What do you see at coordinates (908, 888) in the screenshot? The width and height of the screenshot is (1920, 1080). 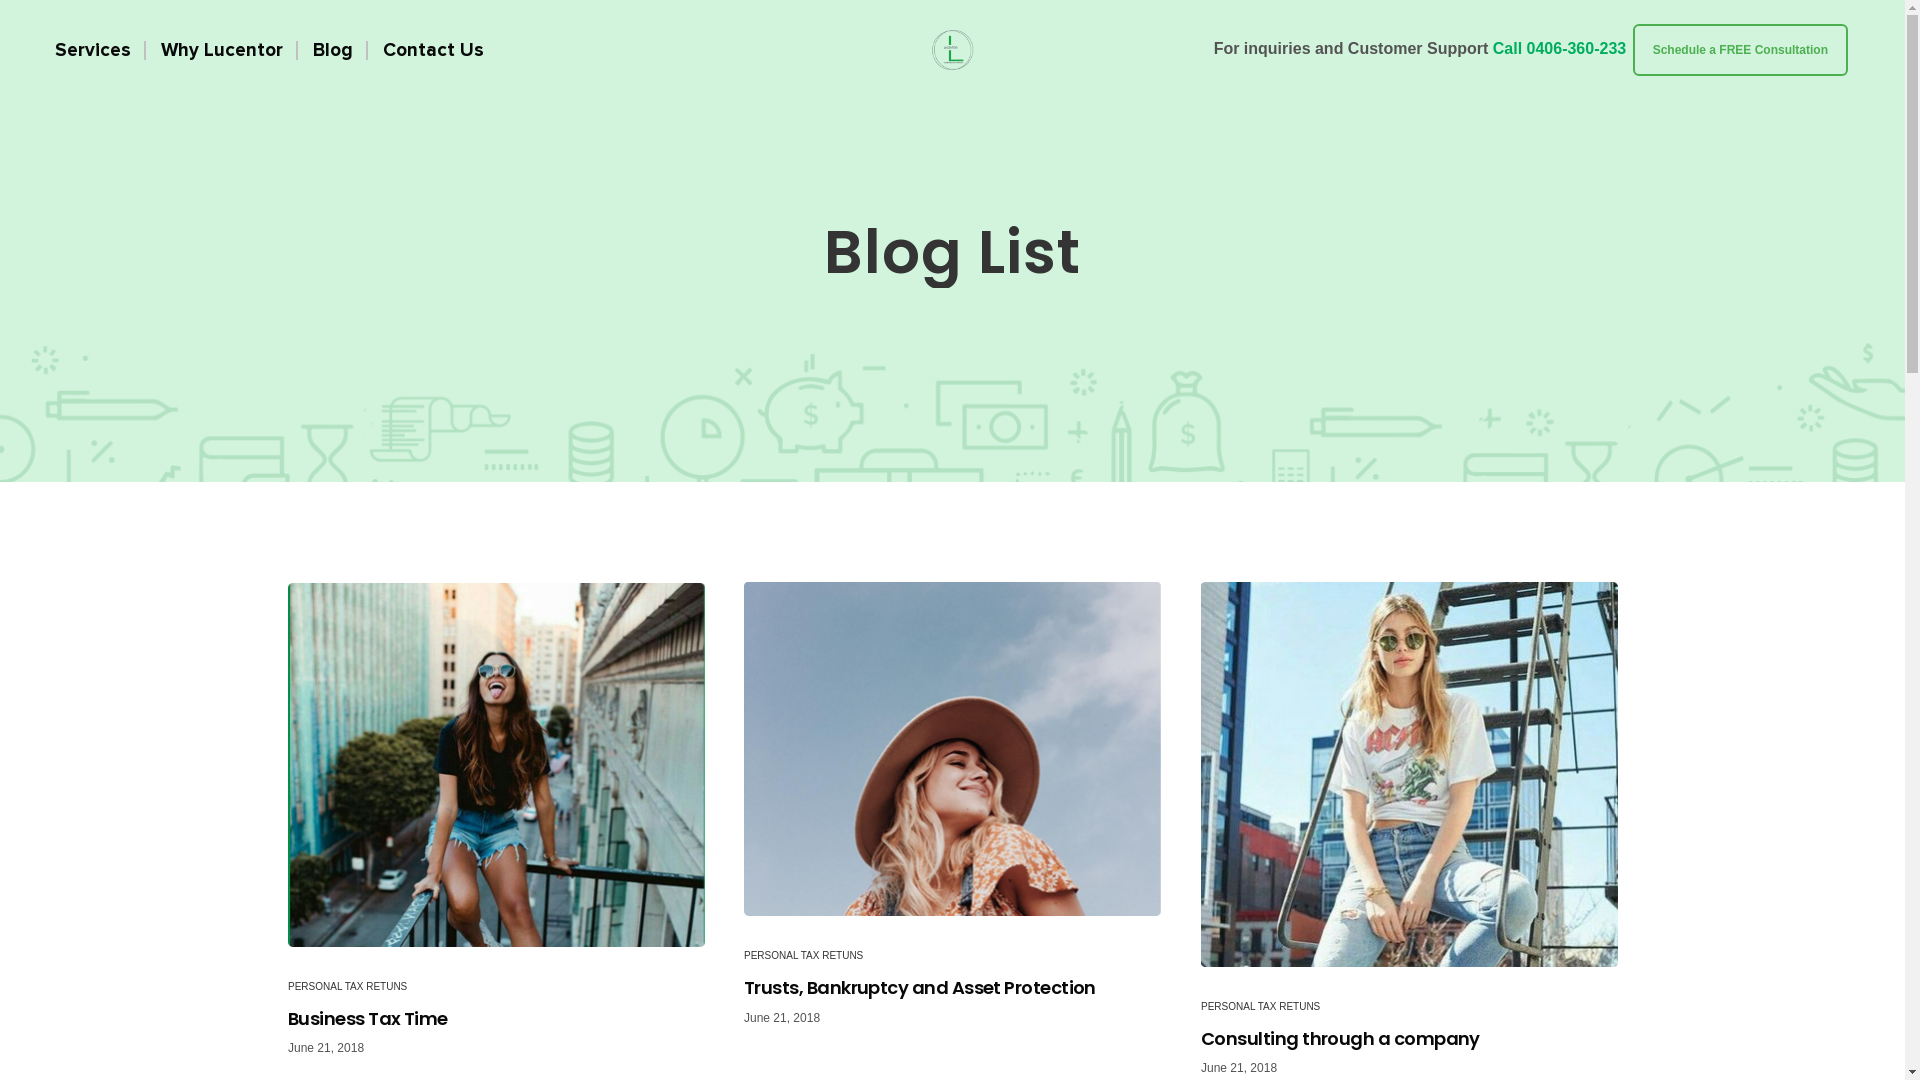 I see `Blog` at bounding box center [908, 888].